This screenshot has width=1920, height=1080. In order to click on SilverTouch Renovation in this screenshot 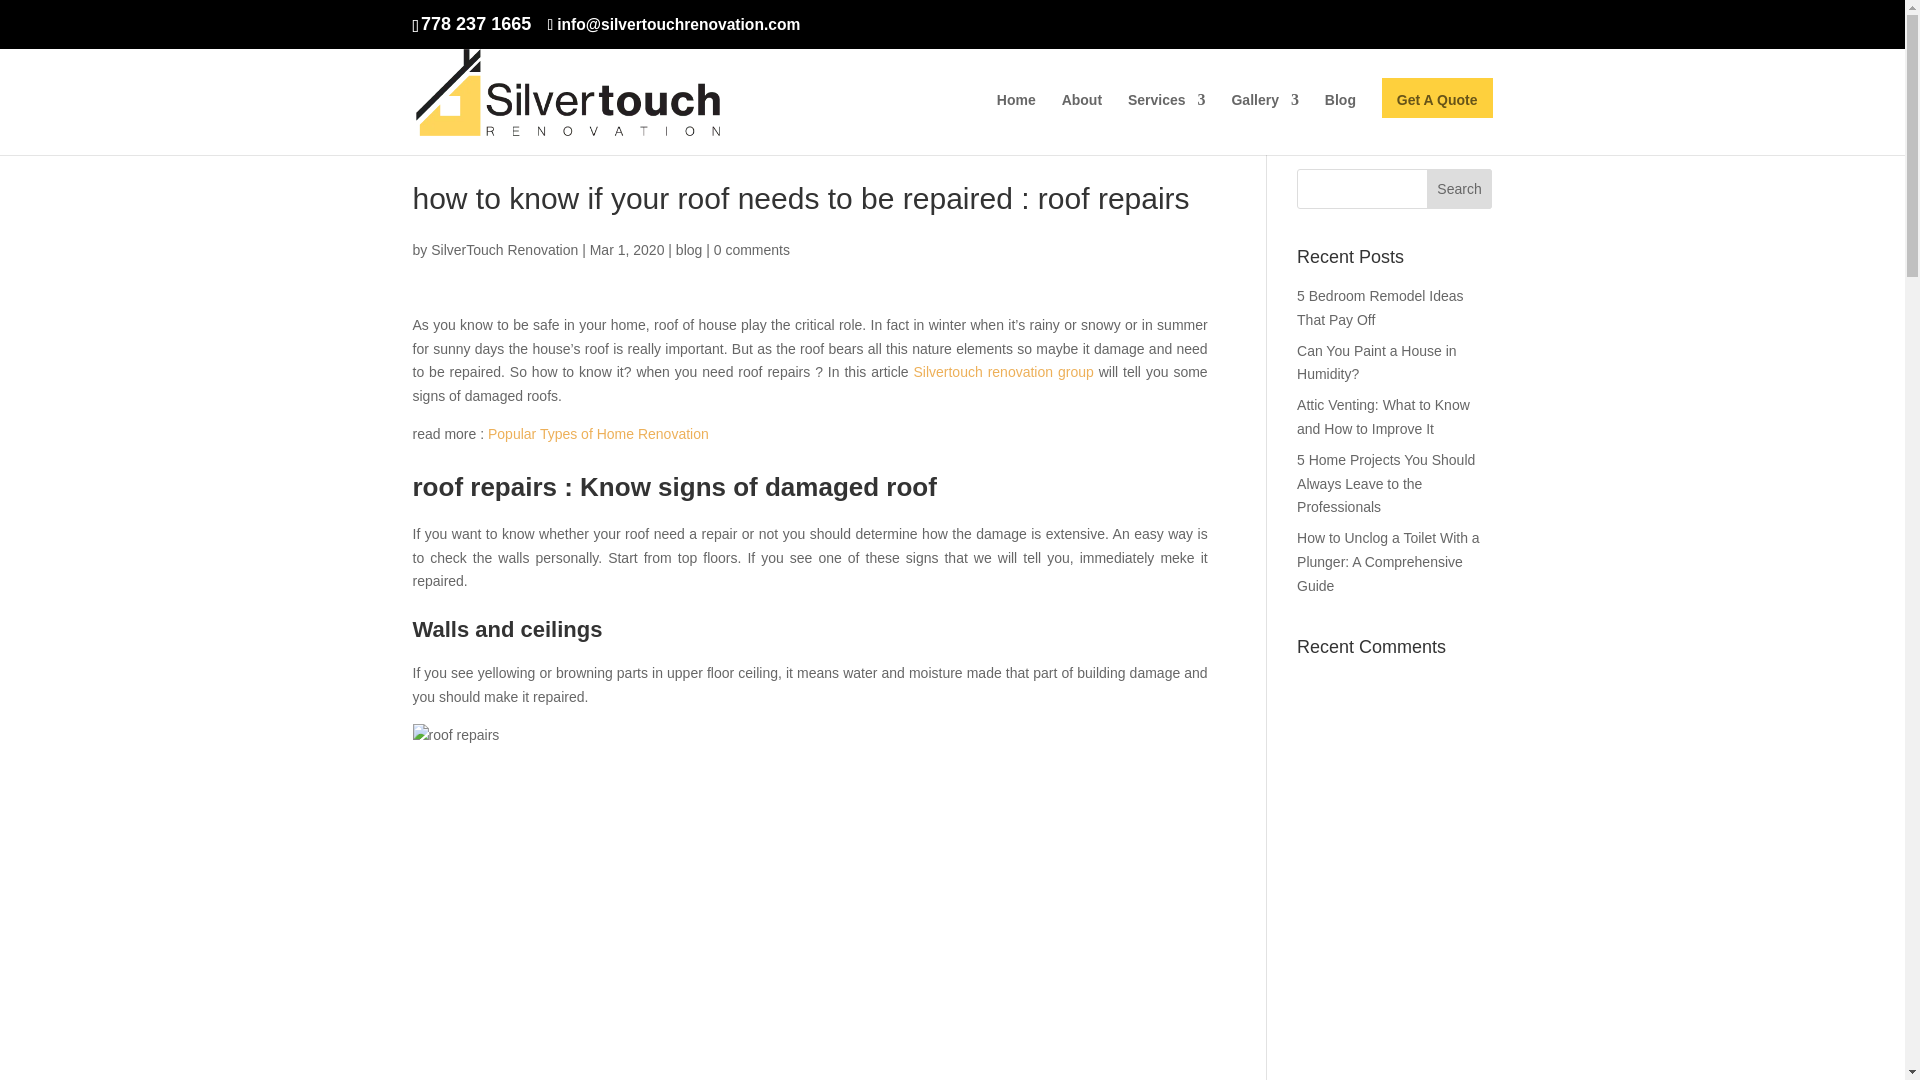, I will do `click(504, 250)`.